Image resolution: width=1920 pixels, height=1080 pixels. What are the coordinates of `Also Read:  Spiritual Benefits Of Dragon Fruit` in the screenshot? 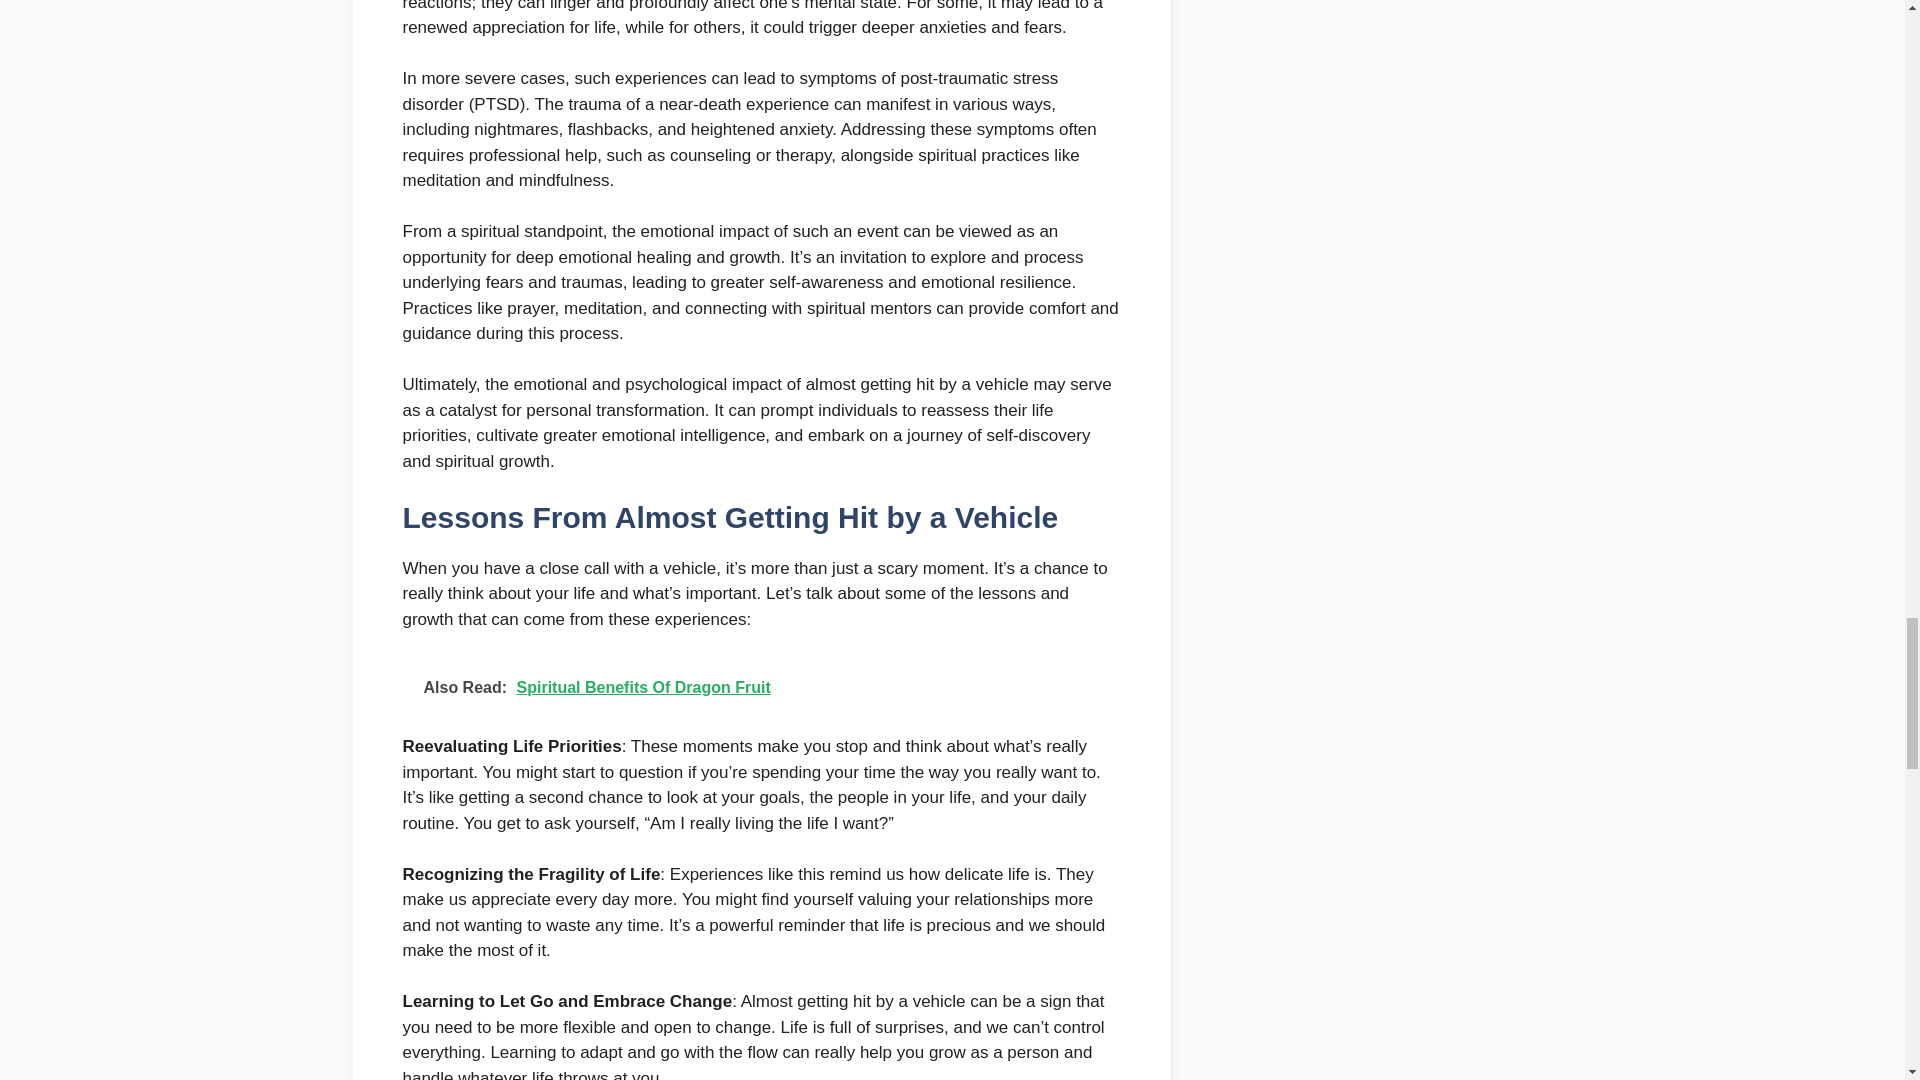 It's located at (760, 688).